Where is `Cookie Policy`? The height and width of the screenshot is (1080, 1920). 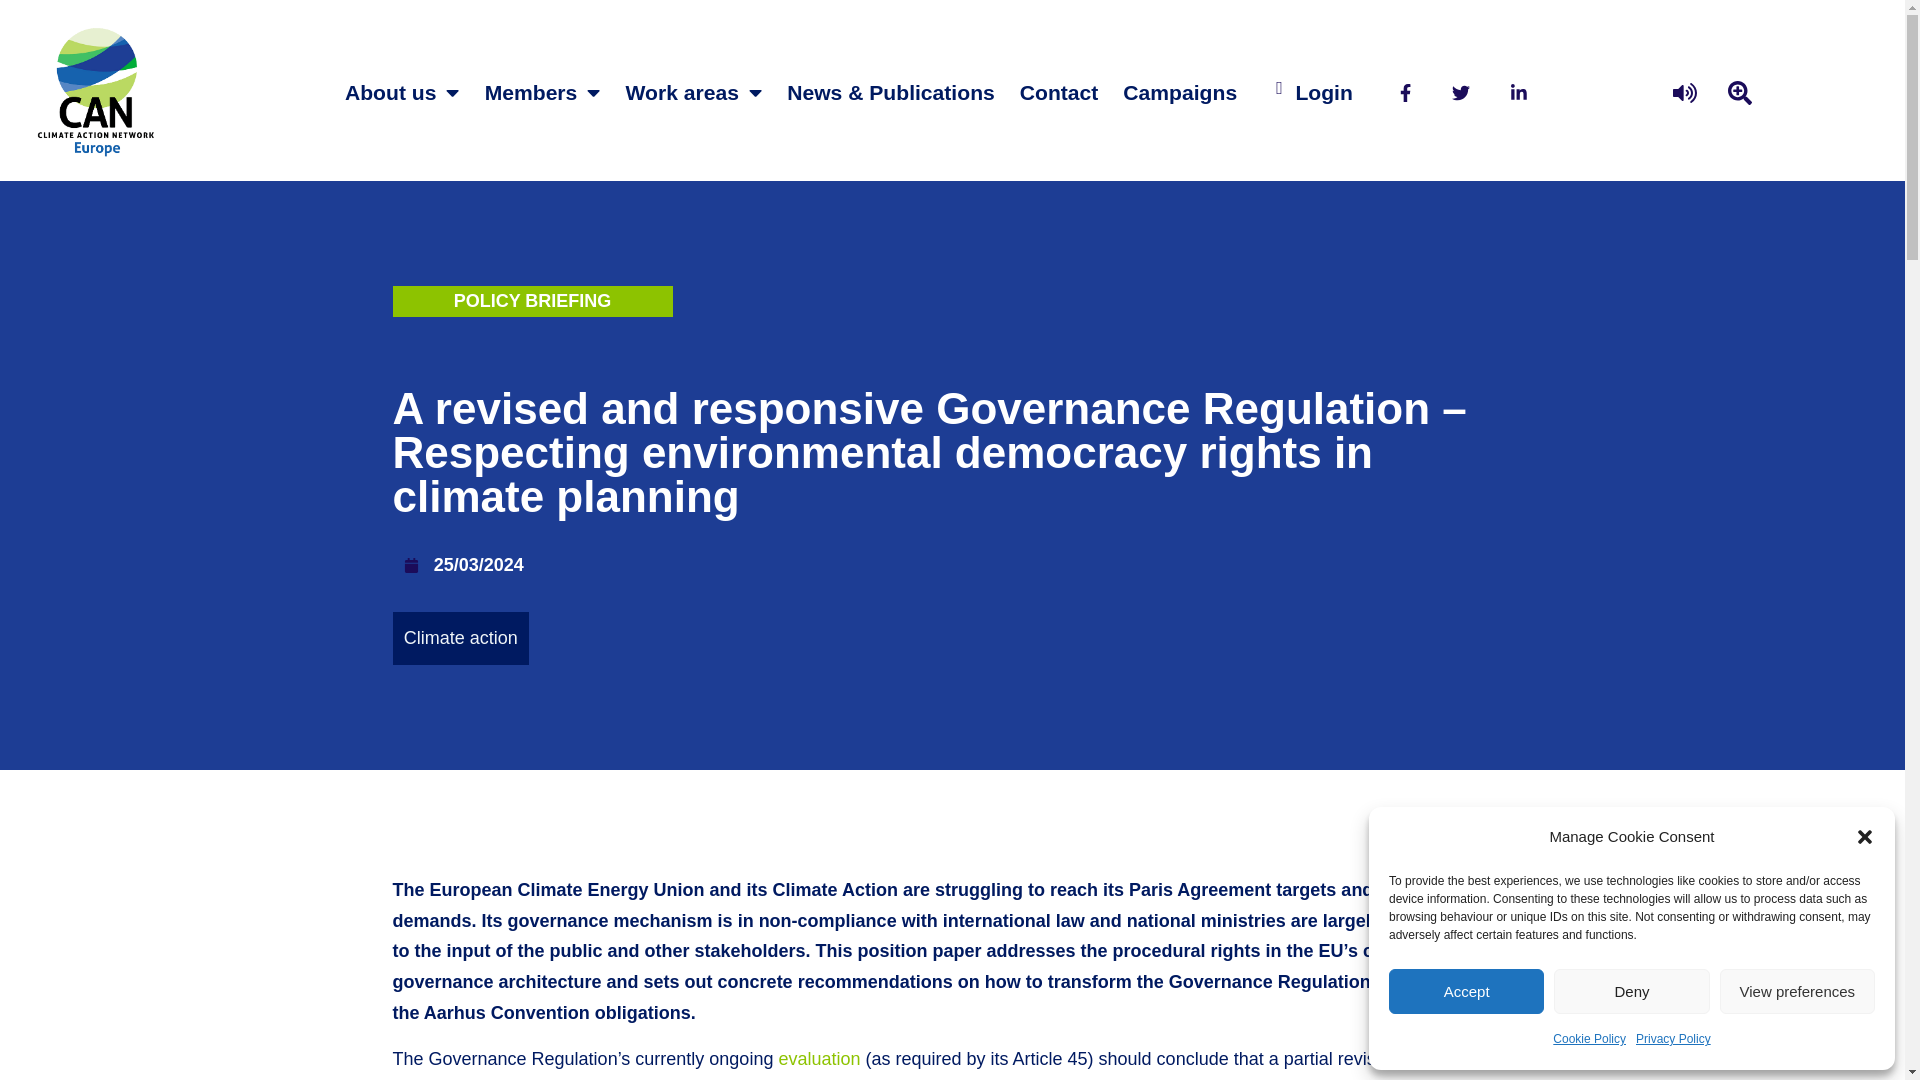
Cookie Policy is located at coordinates (1590, 1039).